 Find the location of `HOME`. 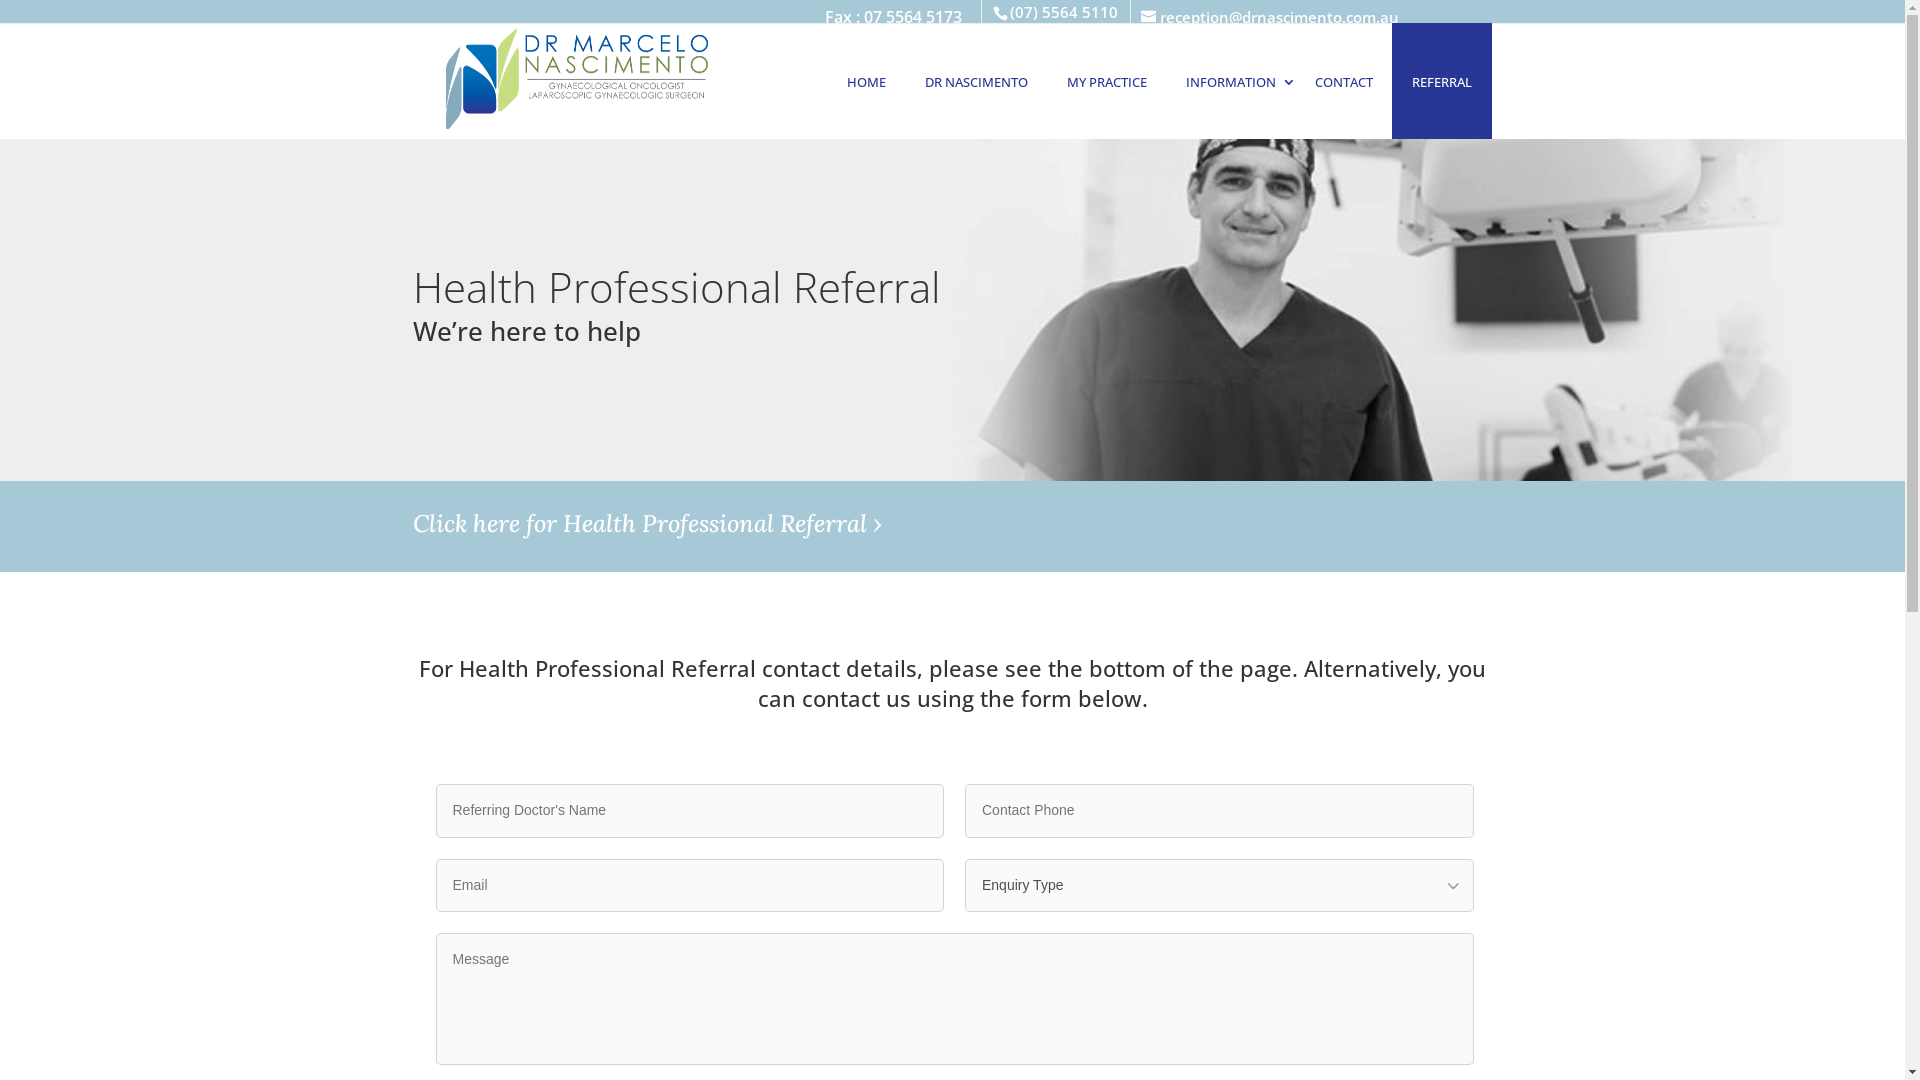

HOME is located at coordinates (866, 81).